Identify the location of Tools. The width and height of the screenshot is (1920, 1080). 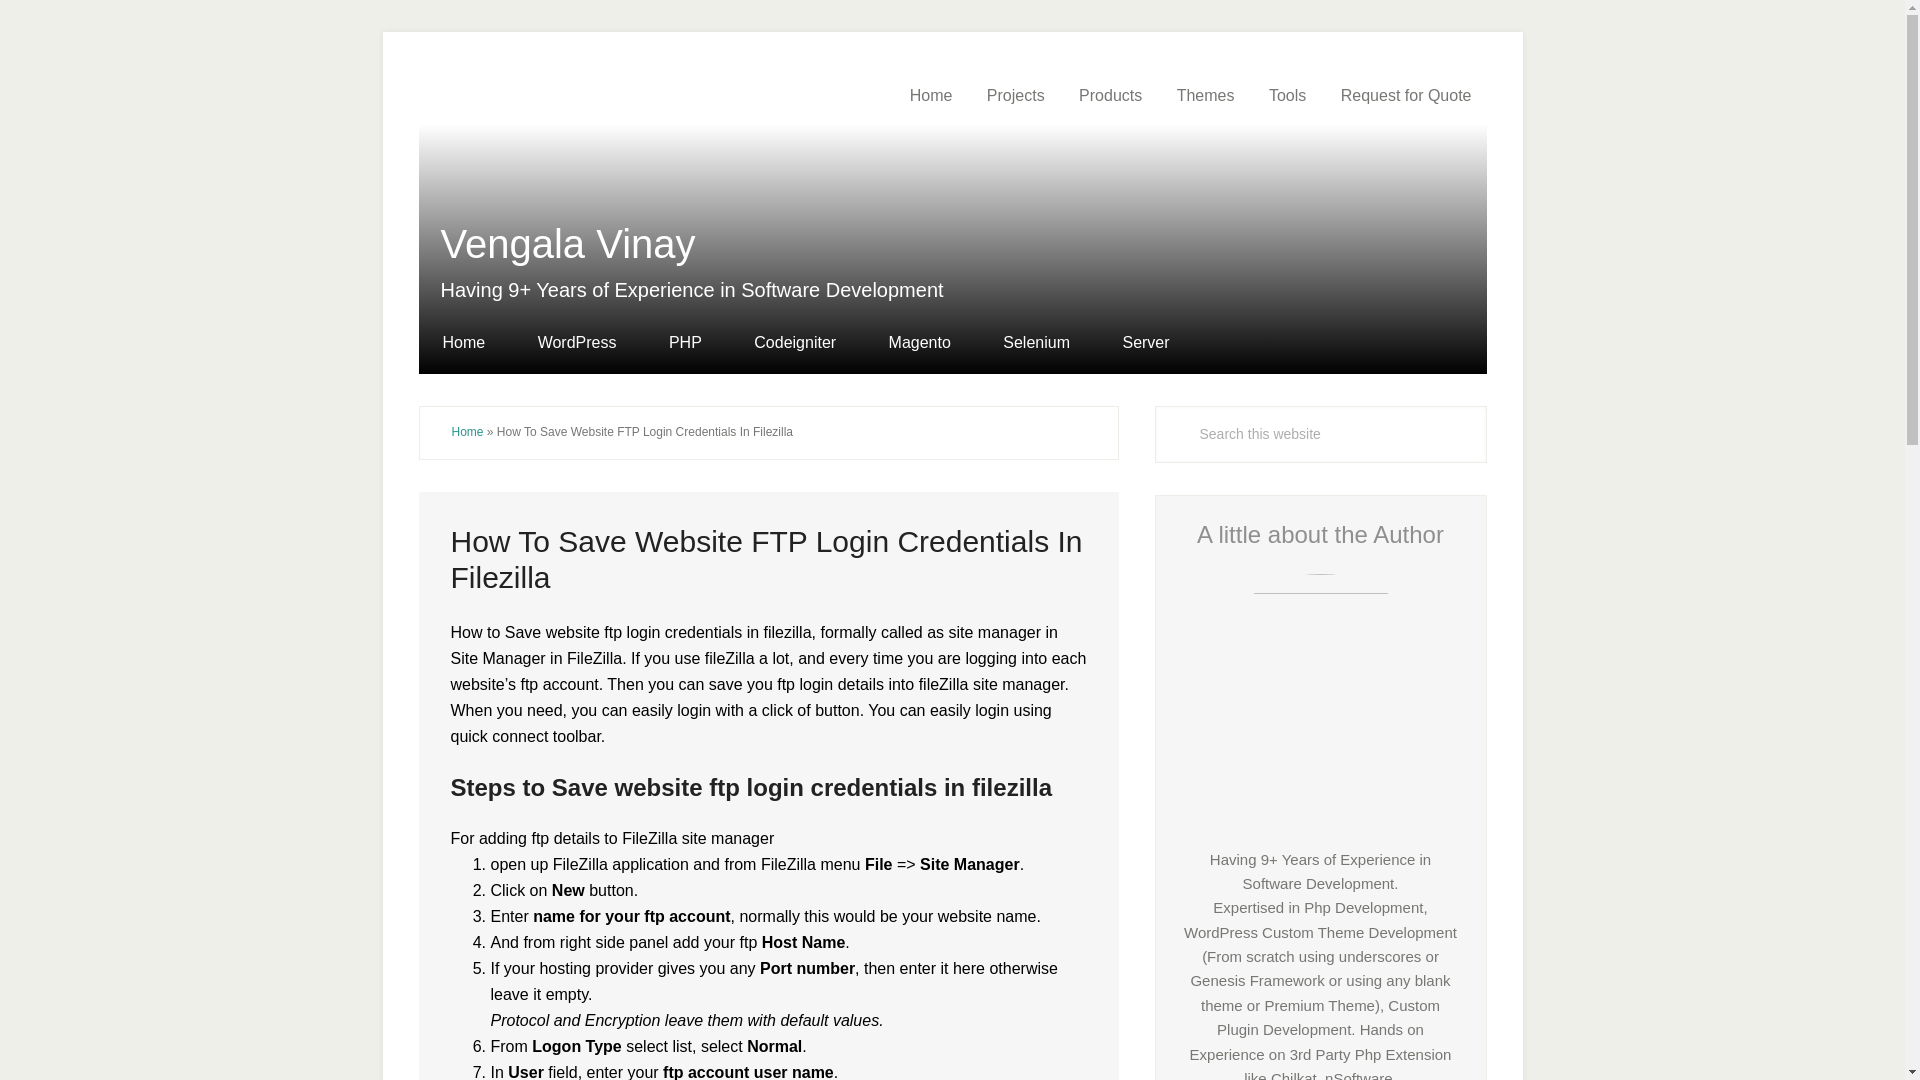
(1286, 96).